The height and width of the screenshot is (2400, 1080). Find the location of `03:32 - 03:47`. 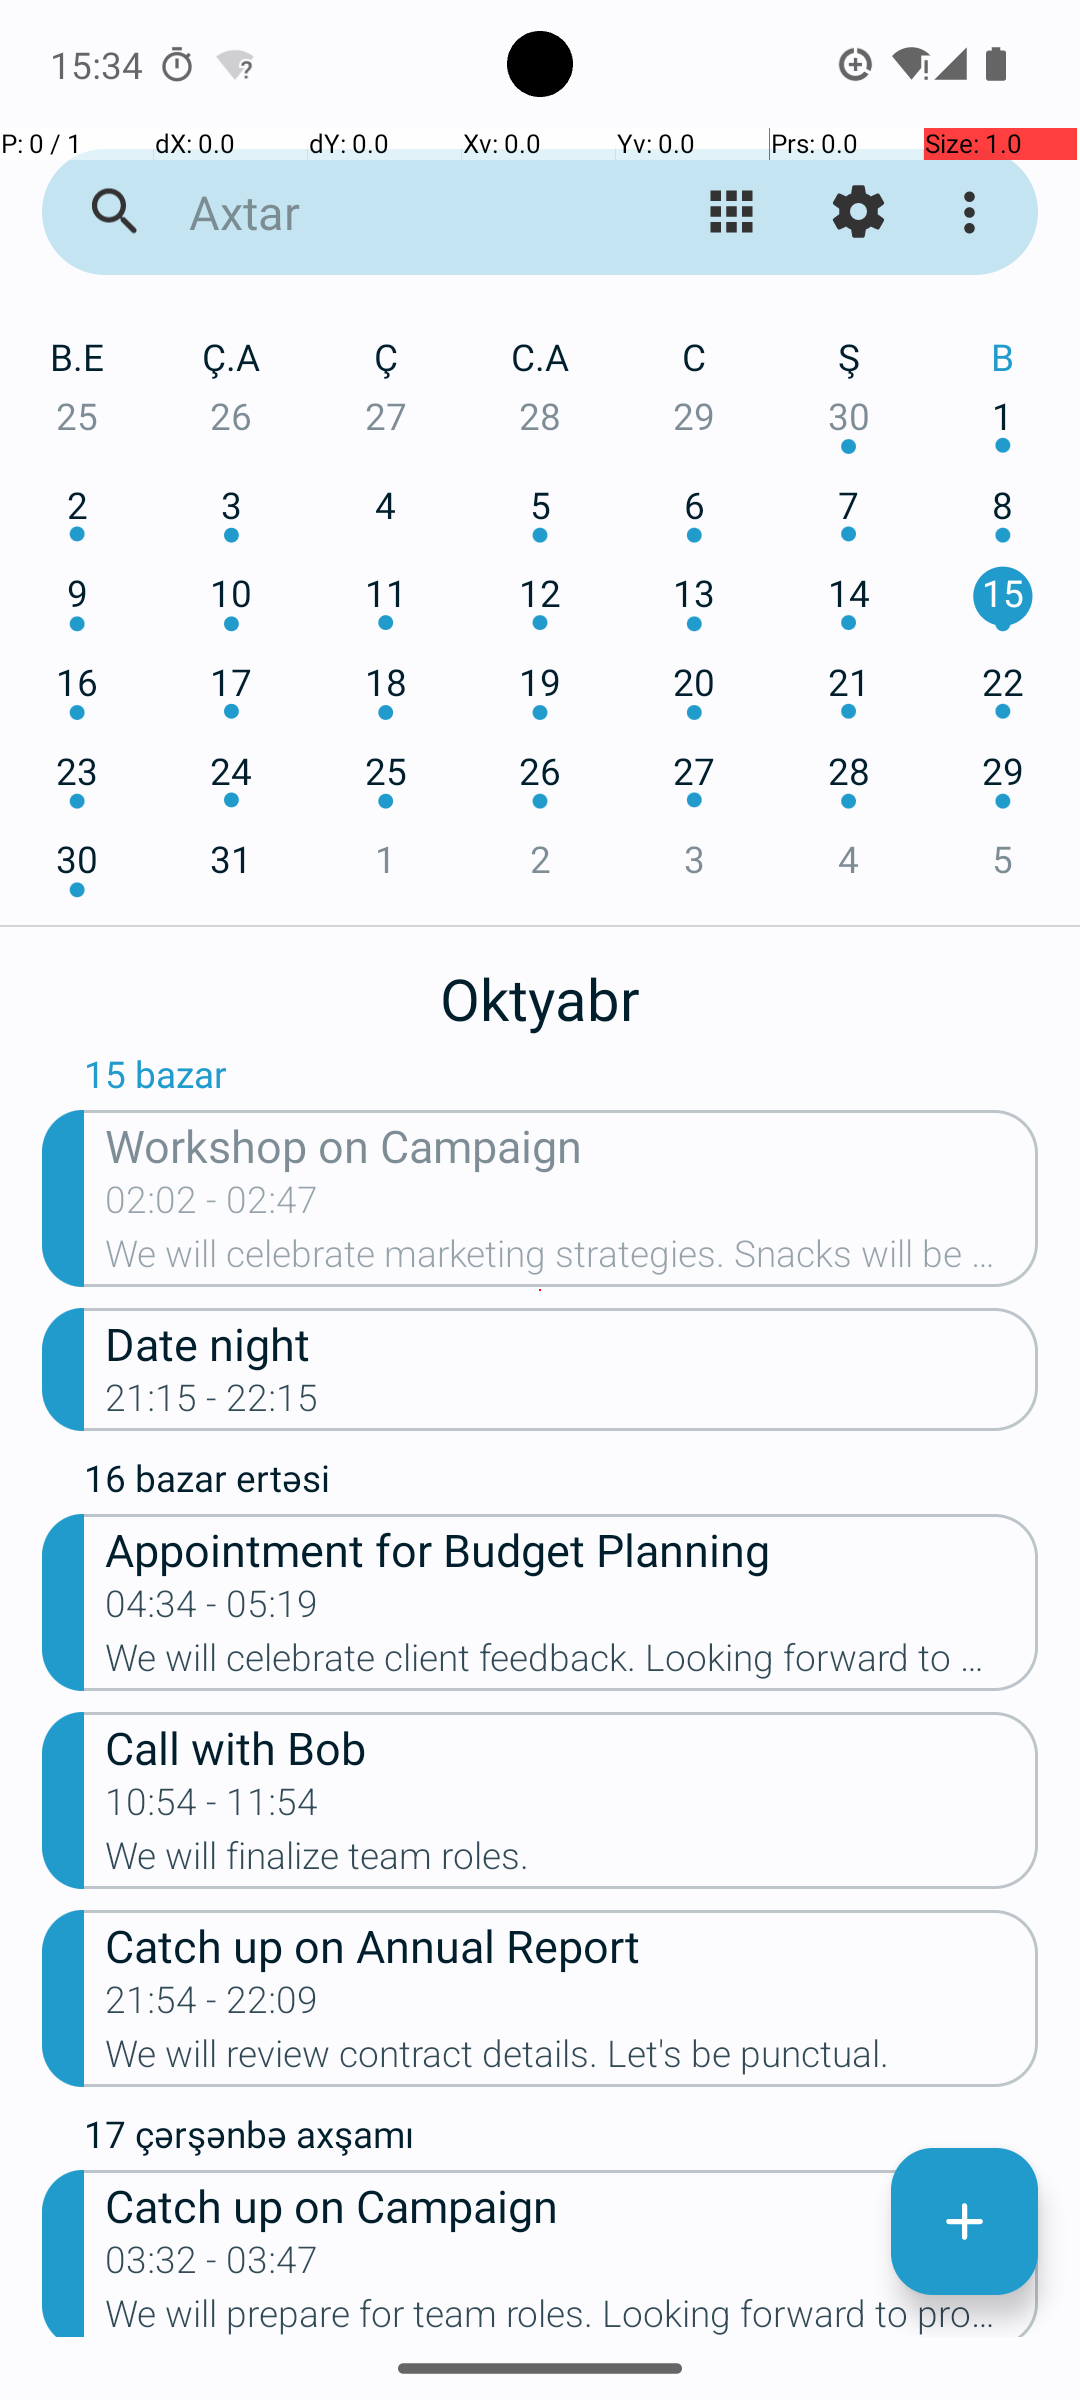

03:32 - 03:47 is located at coordinates (212, 2266).